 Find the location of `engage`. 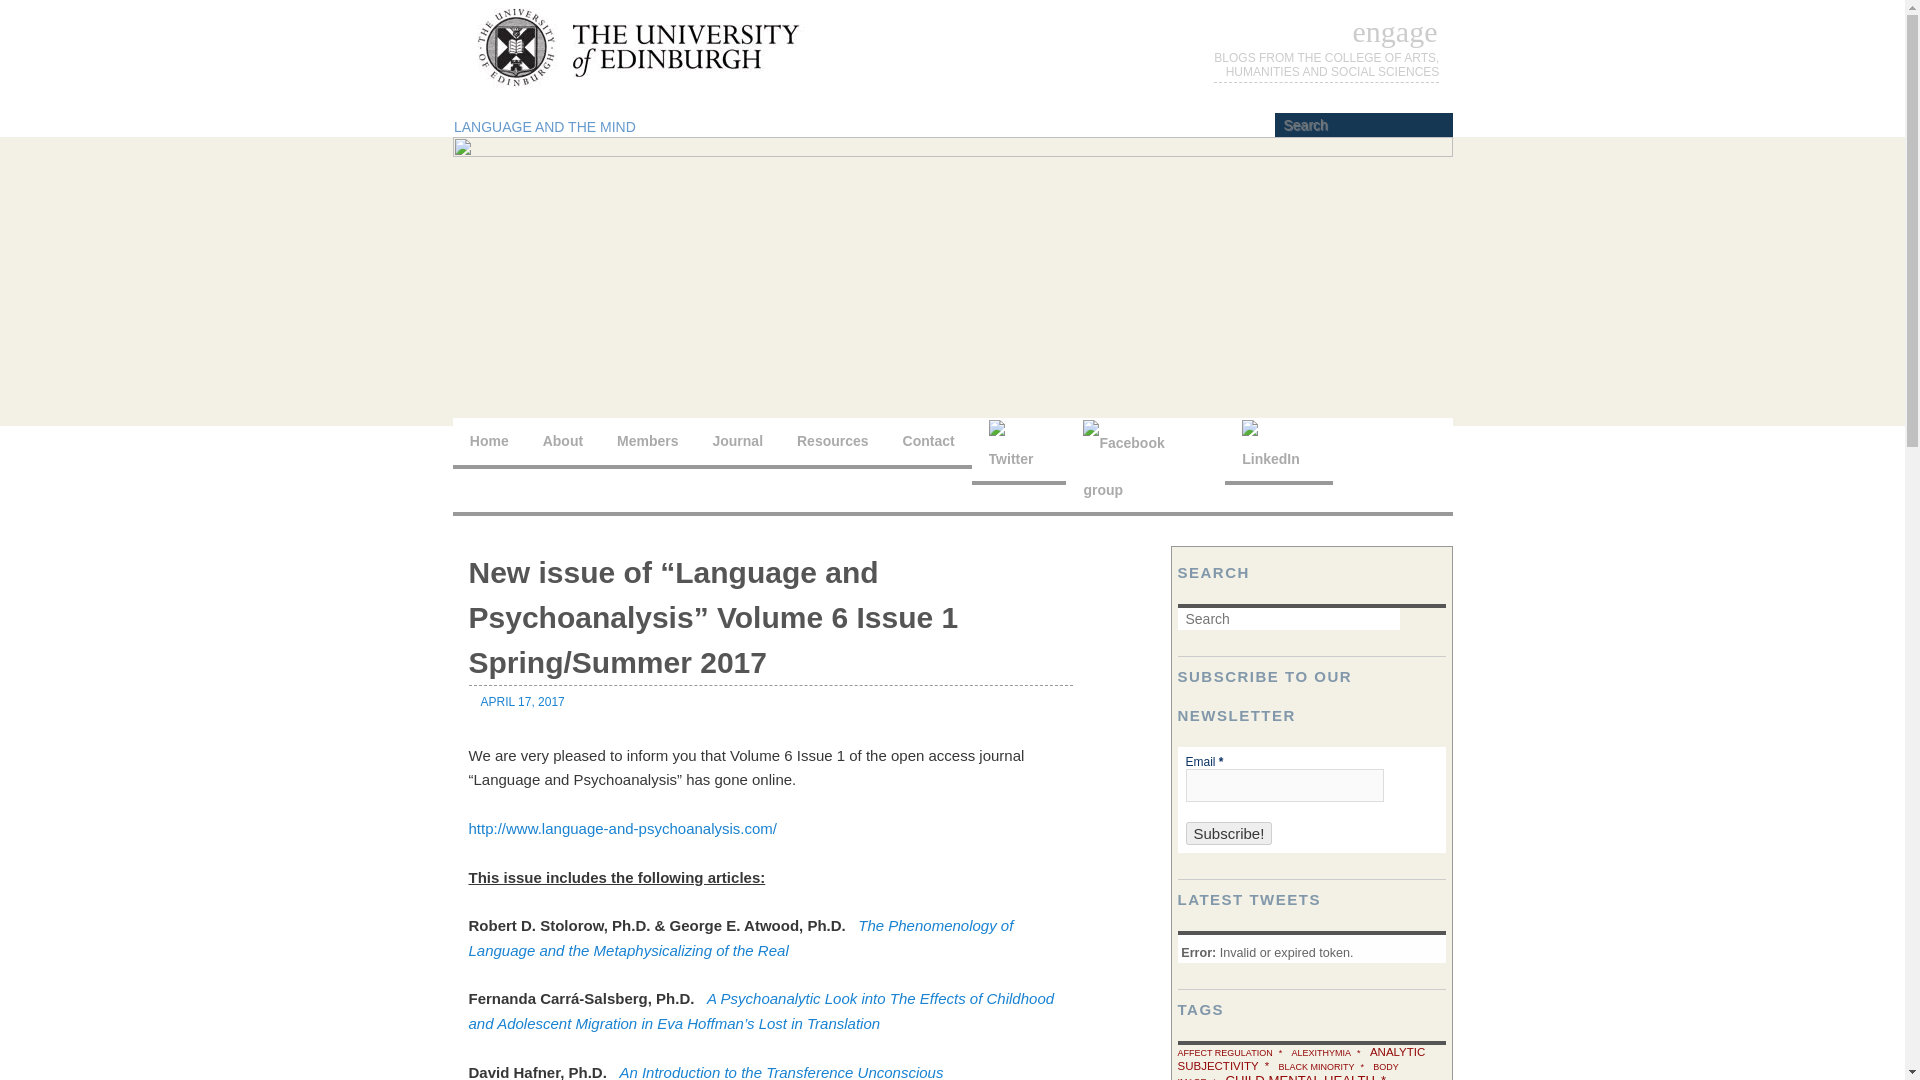

engage is located at coordinates (1396, 31).